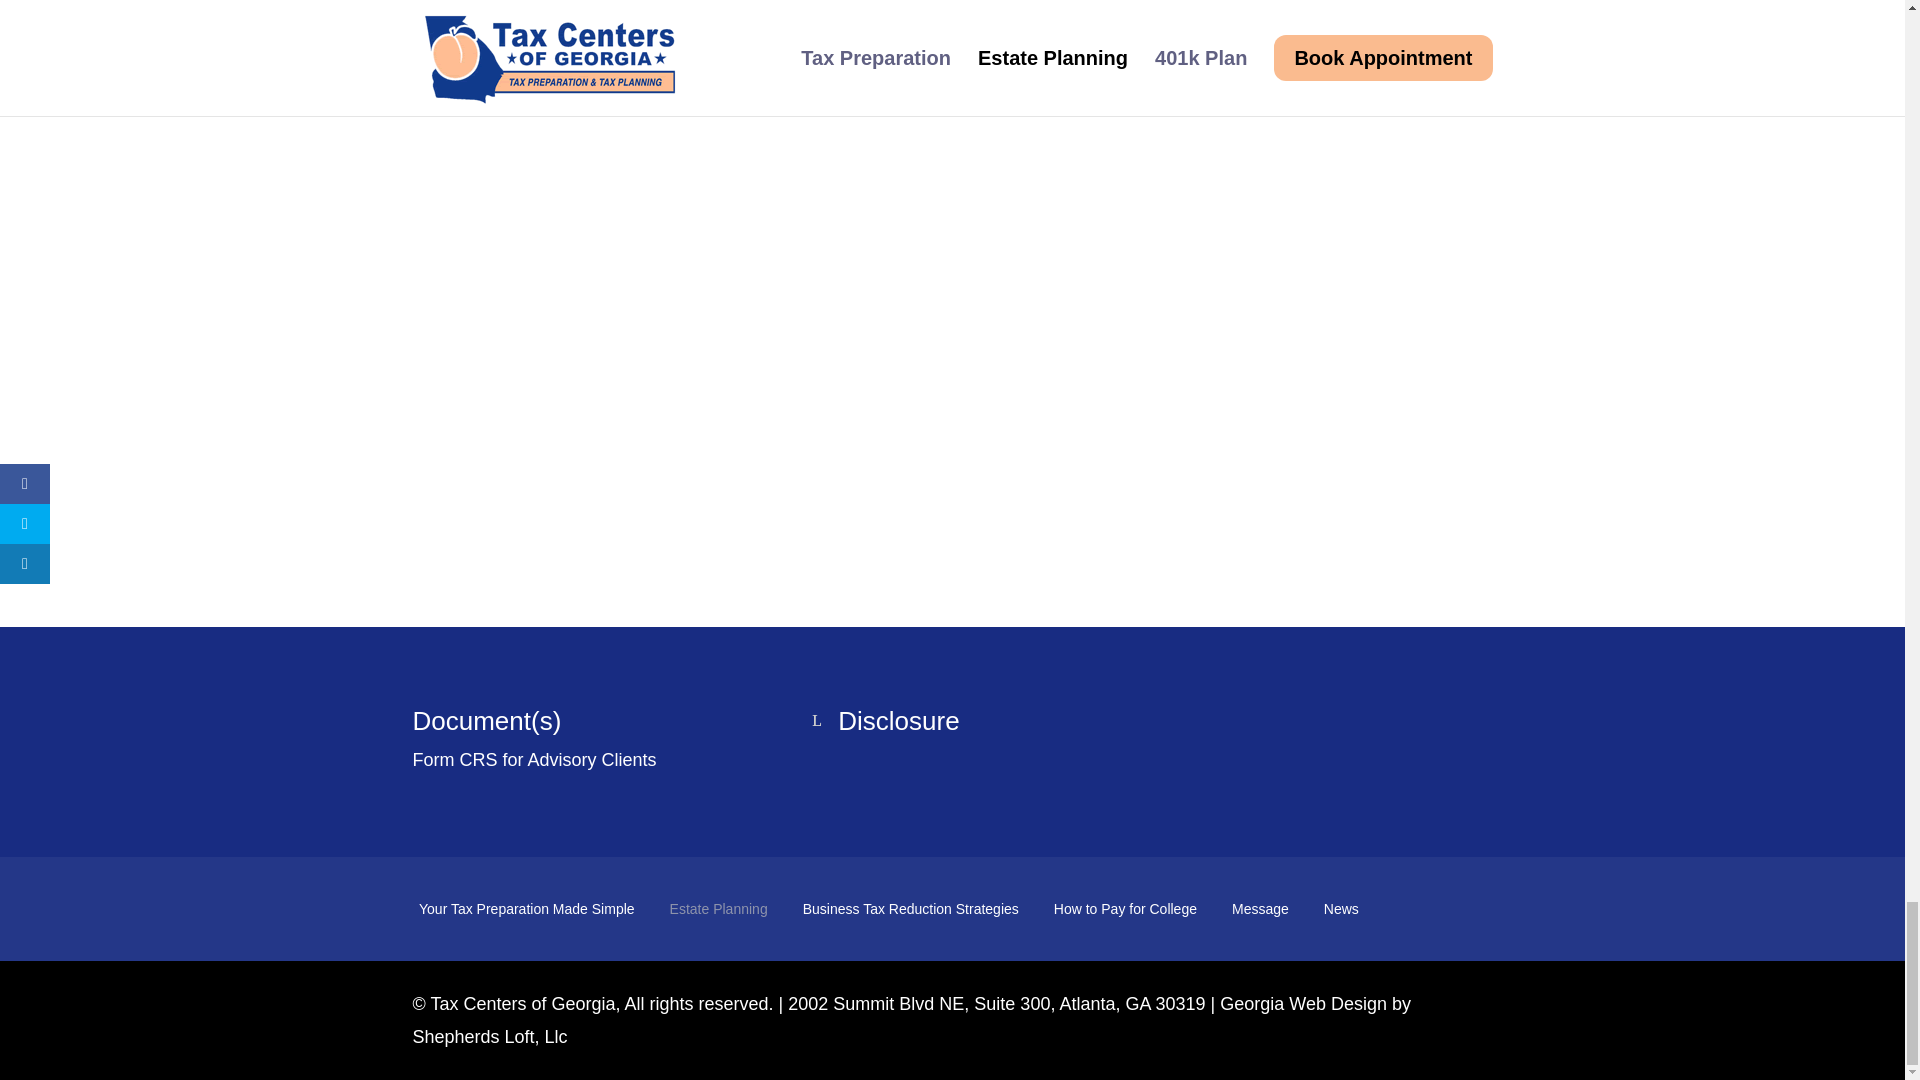 The width and height of the screenshot is (1920, 1080). I want to click on Maintenance Free WordPress, so click(1302, 1004).